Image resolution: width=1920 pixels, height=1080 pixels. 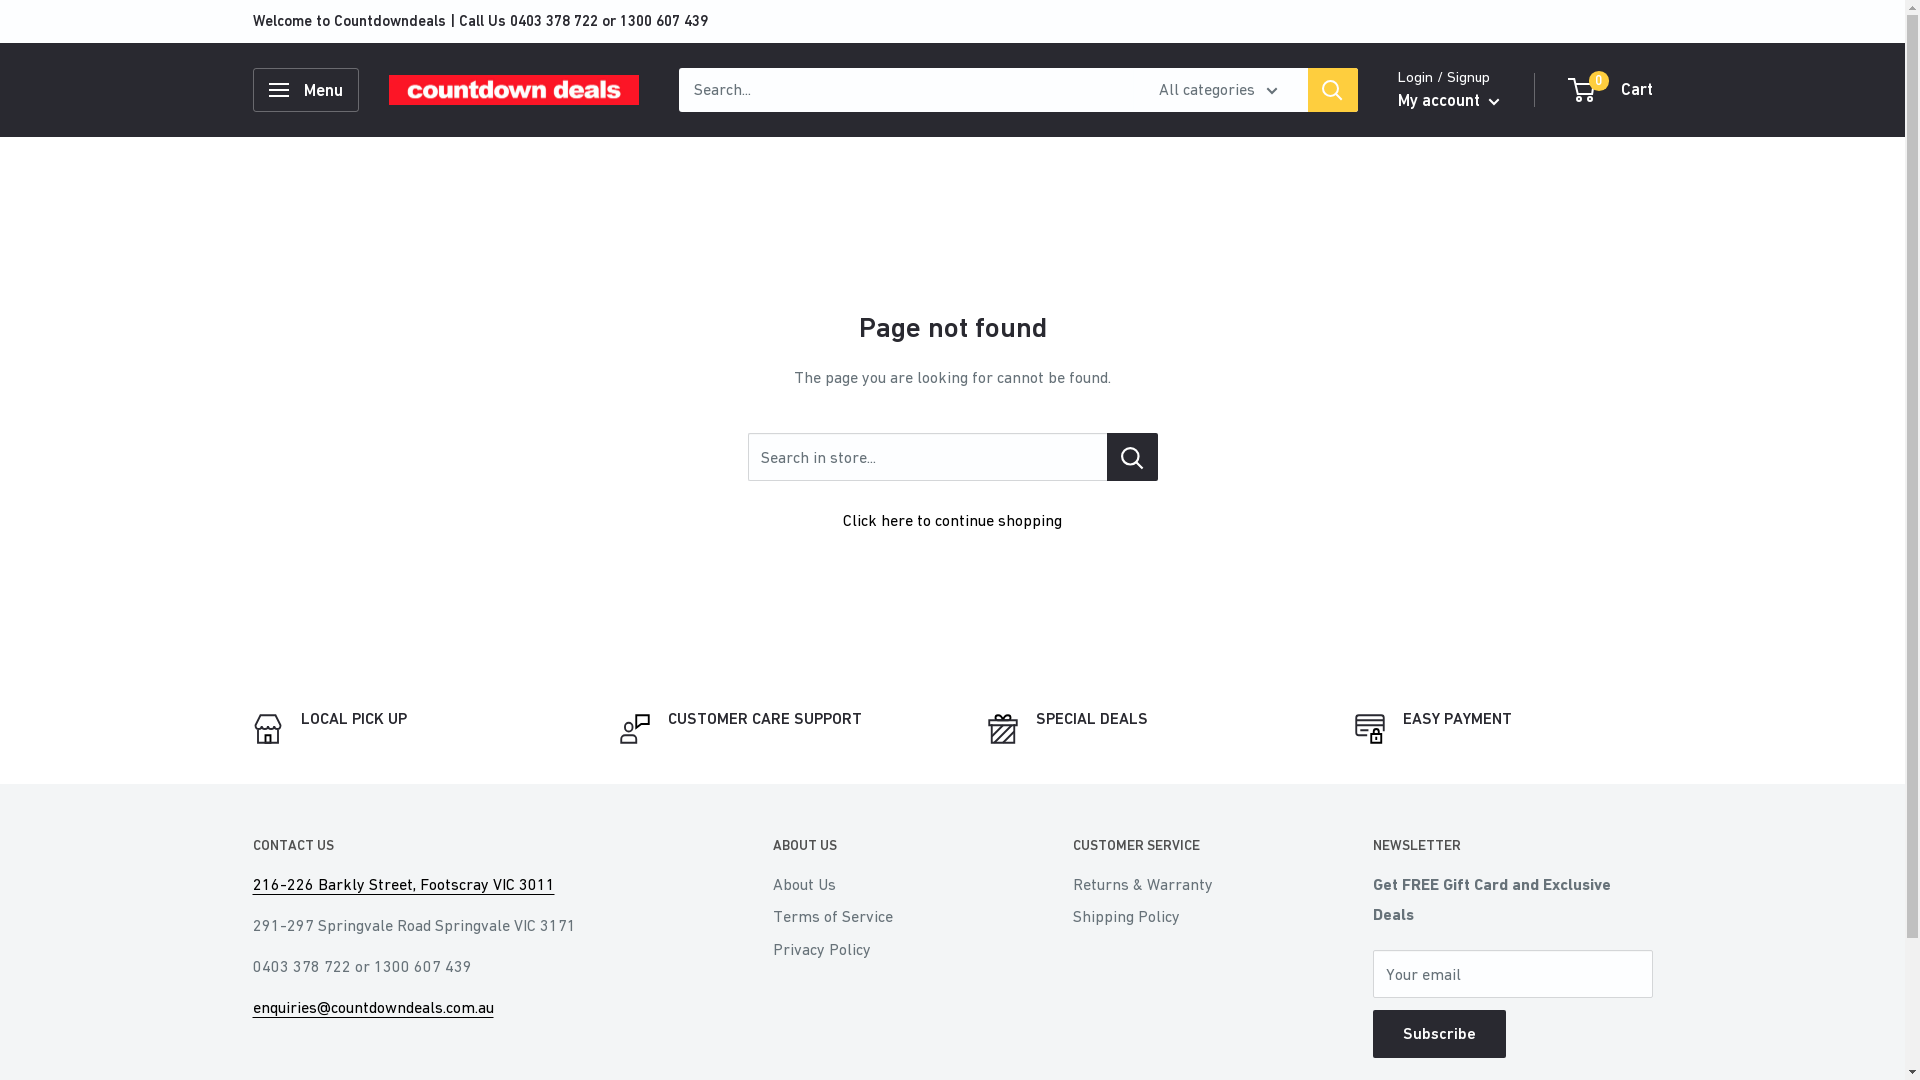 What do you see at coordinates (1612, 90) in the screenshot?
I see `0
Cart` at bounding box center [1612, 90].